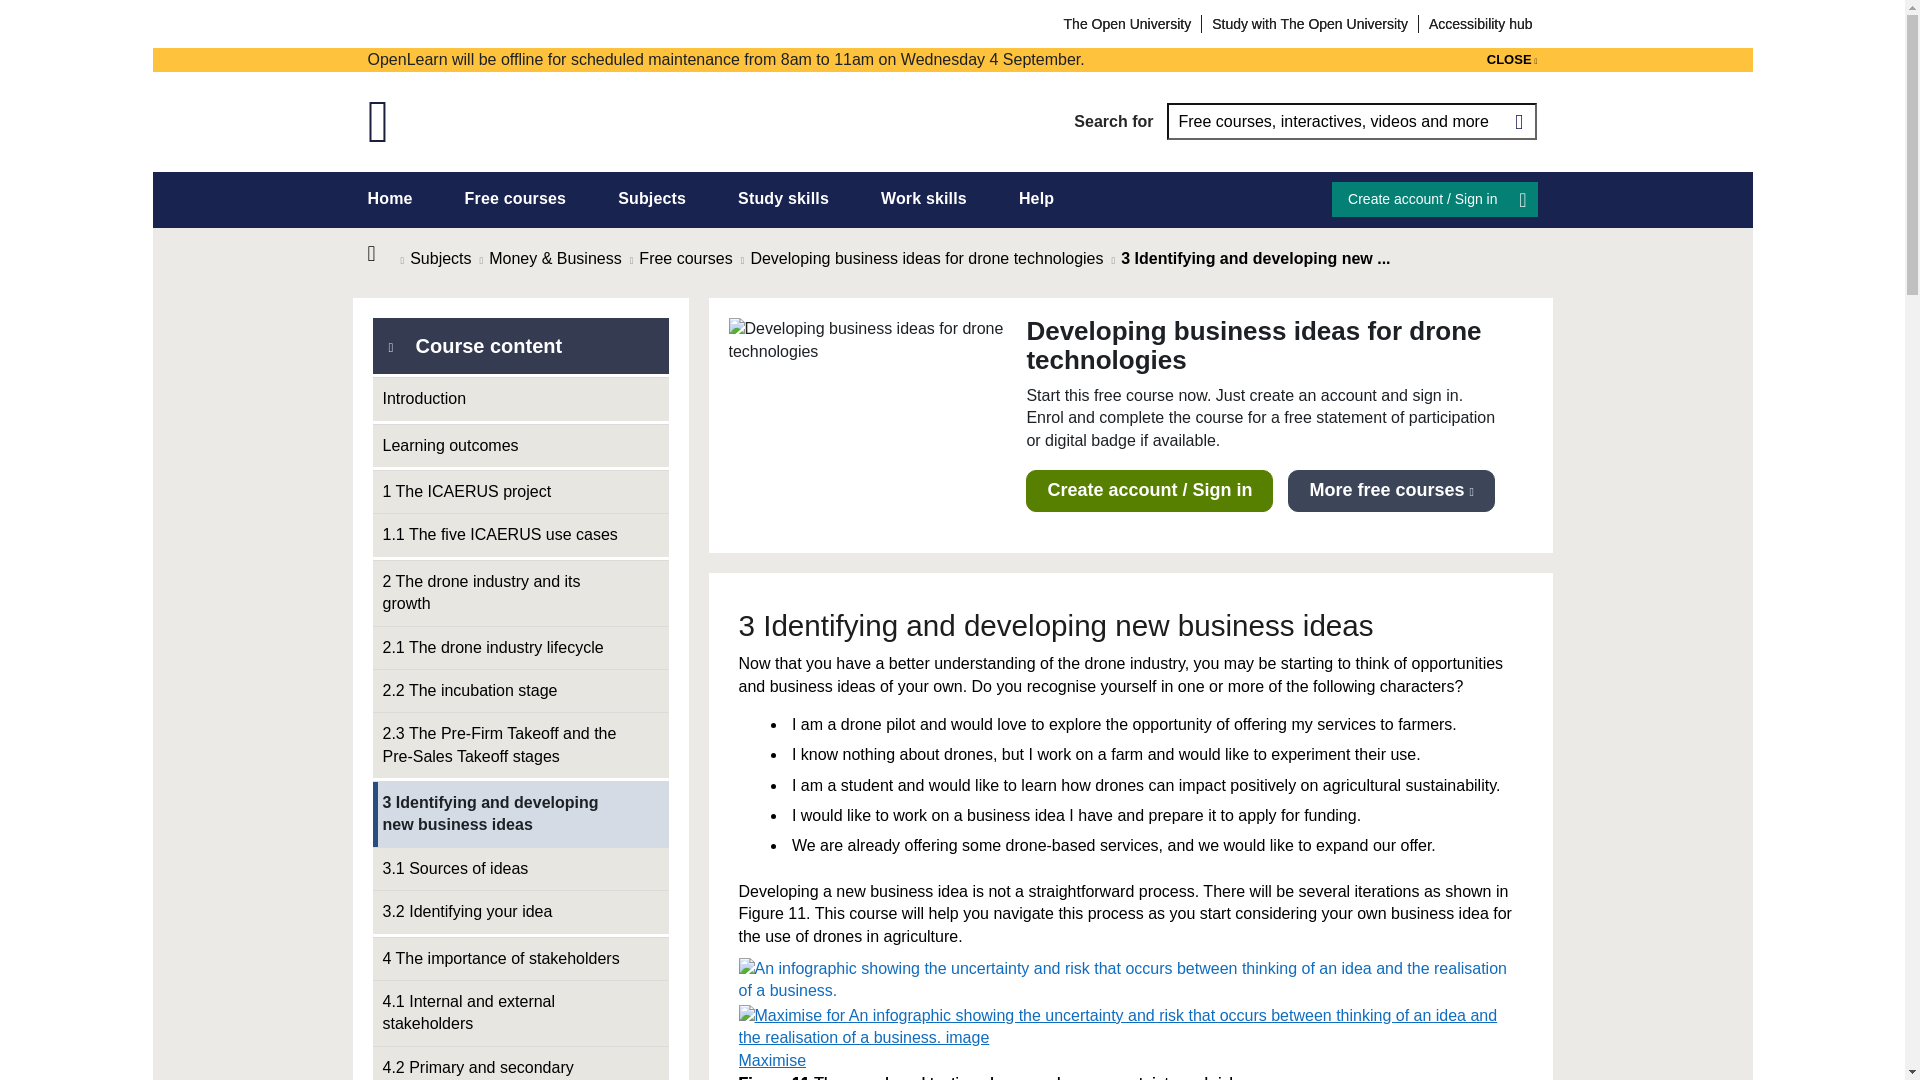 This screenshot has width=1920, height=1080. What do you see at coordinates (1036, 198) in the screenshot?
I see `Help` at bounding box center [1036, 198].